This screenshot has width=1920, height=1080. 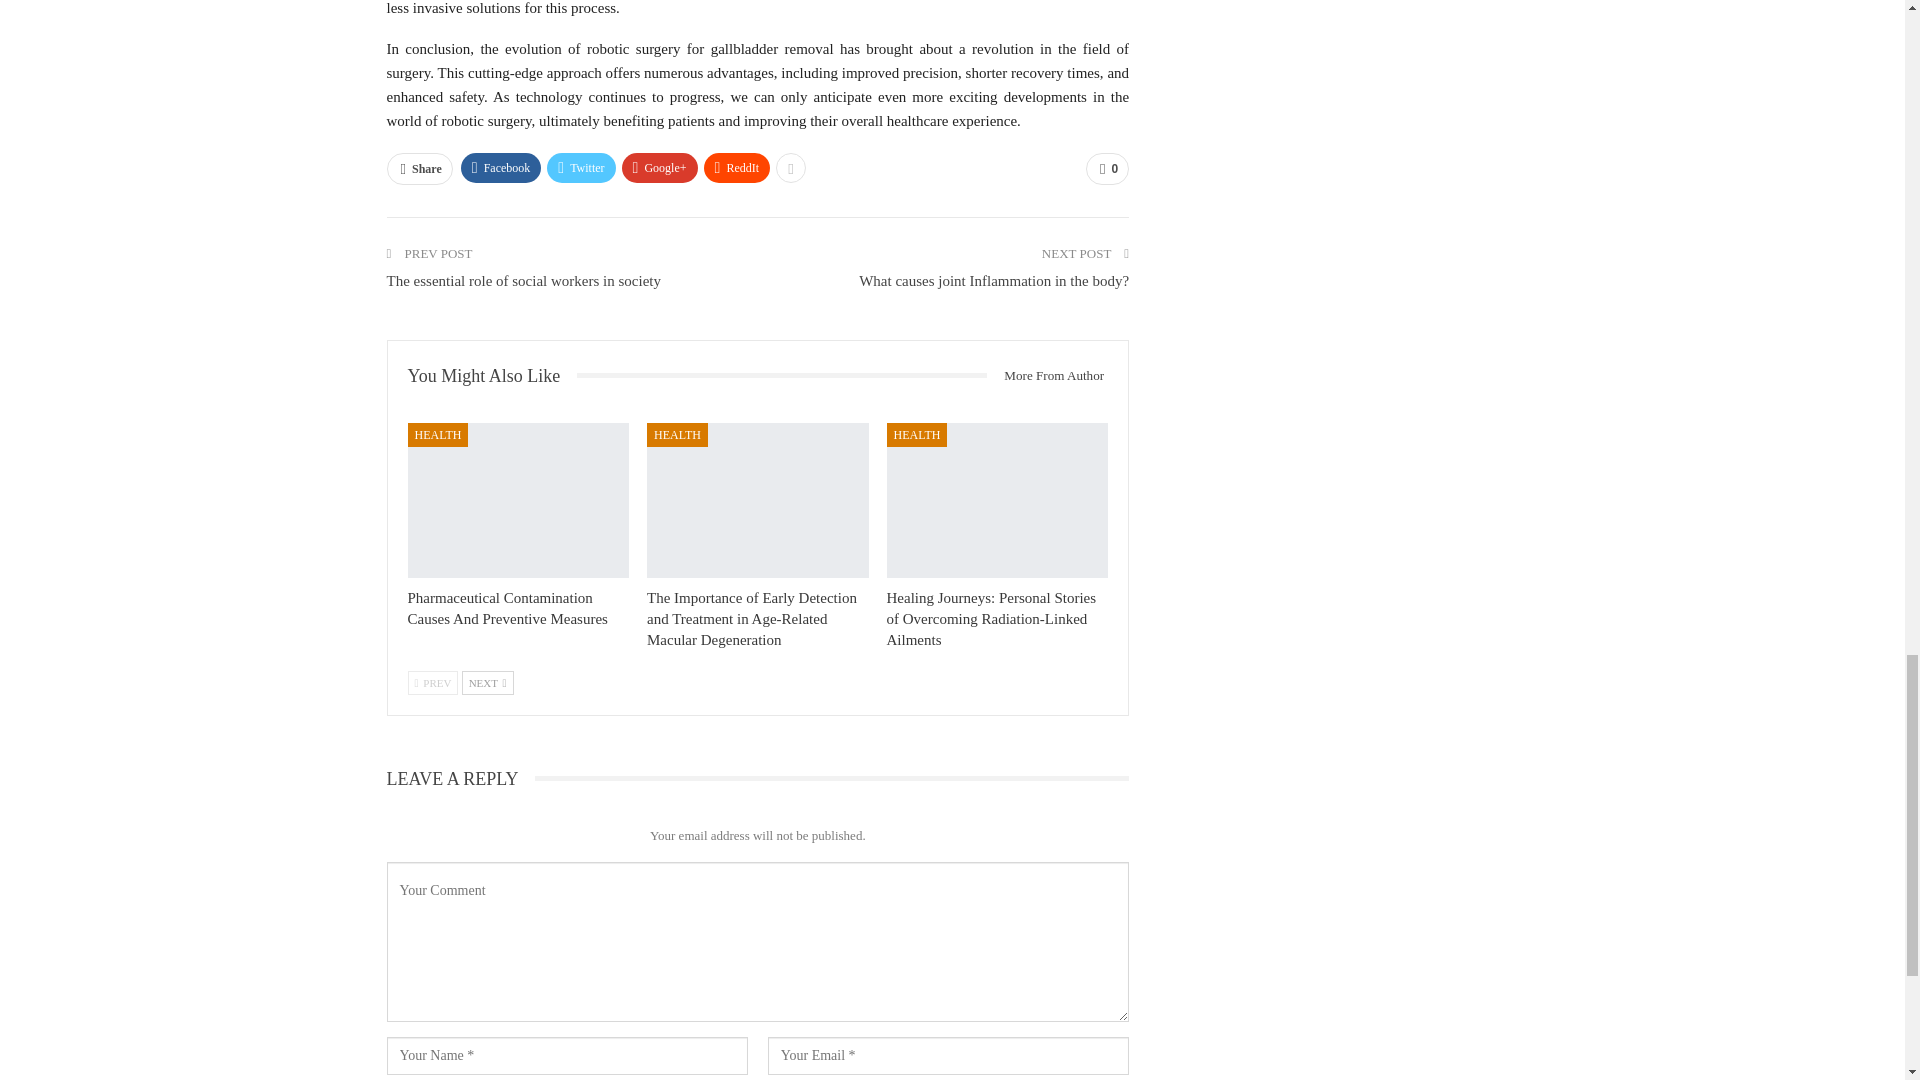 I want to click on Previous, so click(x=432, y=682).